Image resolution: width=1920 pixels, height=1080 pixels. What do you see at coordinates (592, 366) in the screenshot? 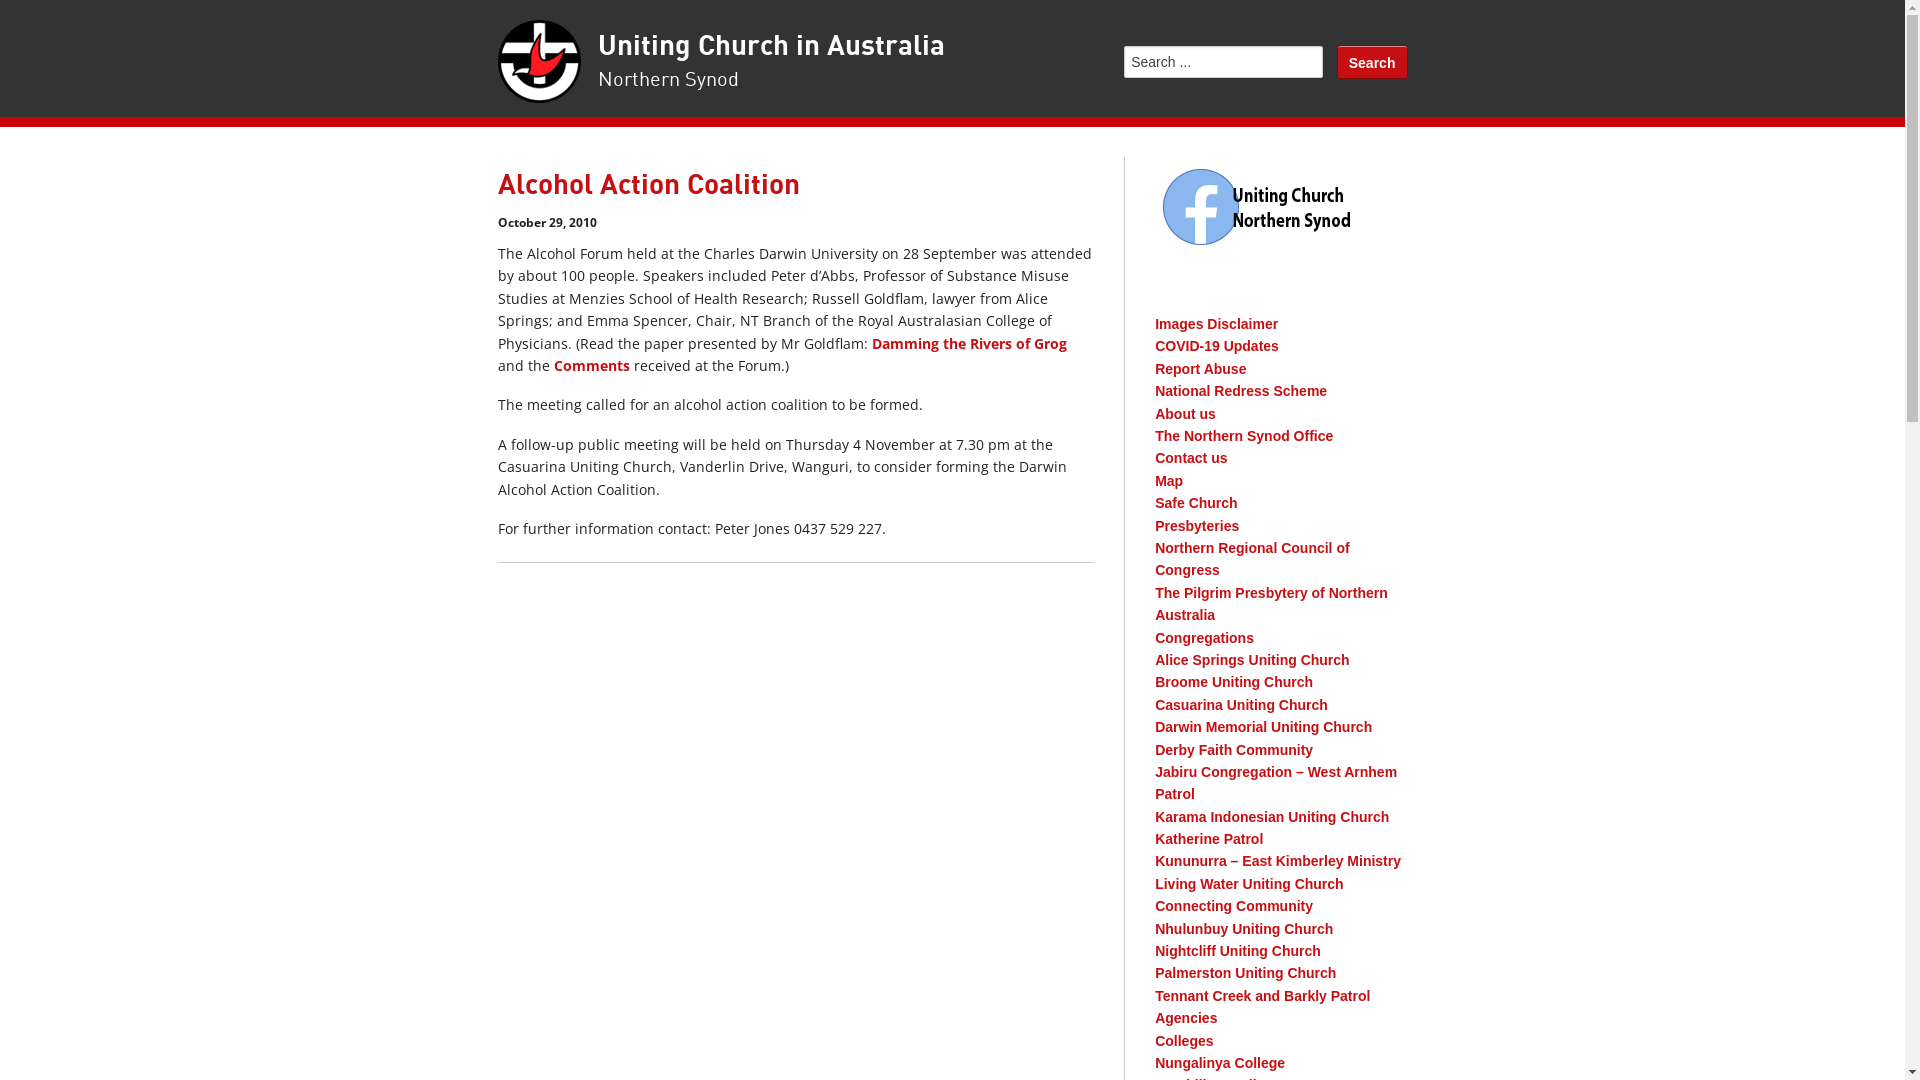
I see `Comments` at bounding box center [592, 366].